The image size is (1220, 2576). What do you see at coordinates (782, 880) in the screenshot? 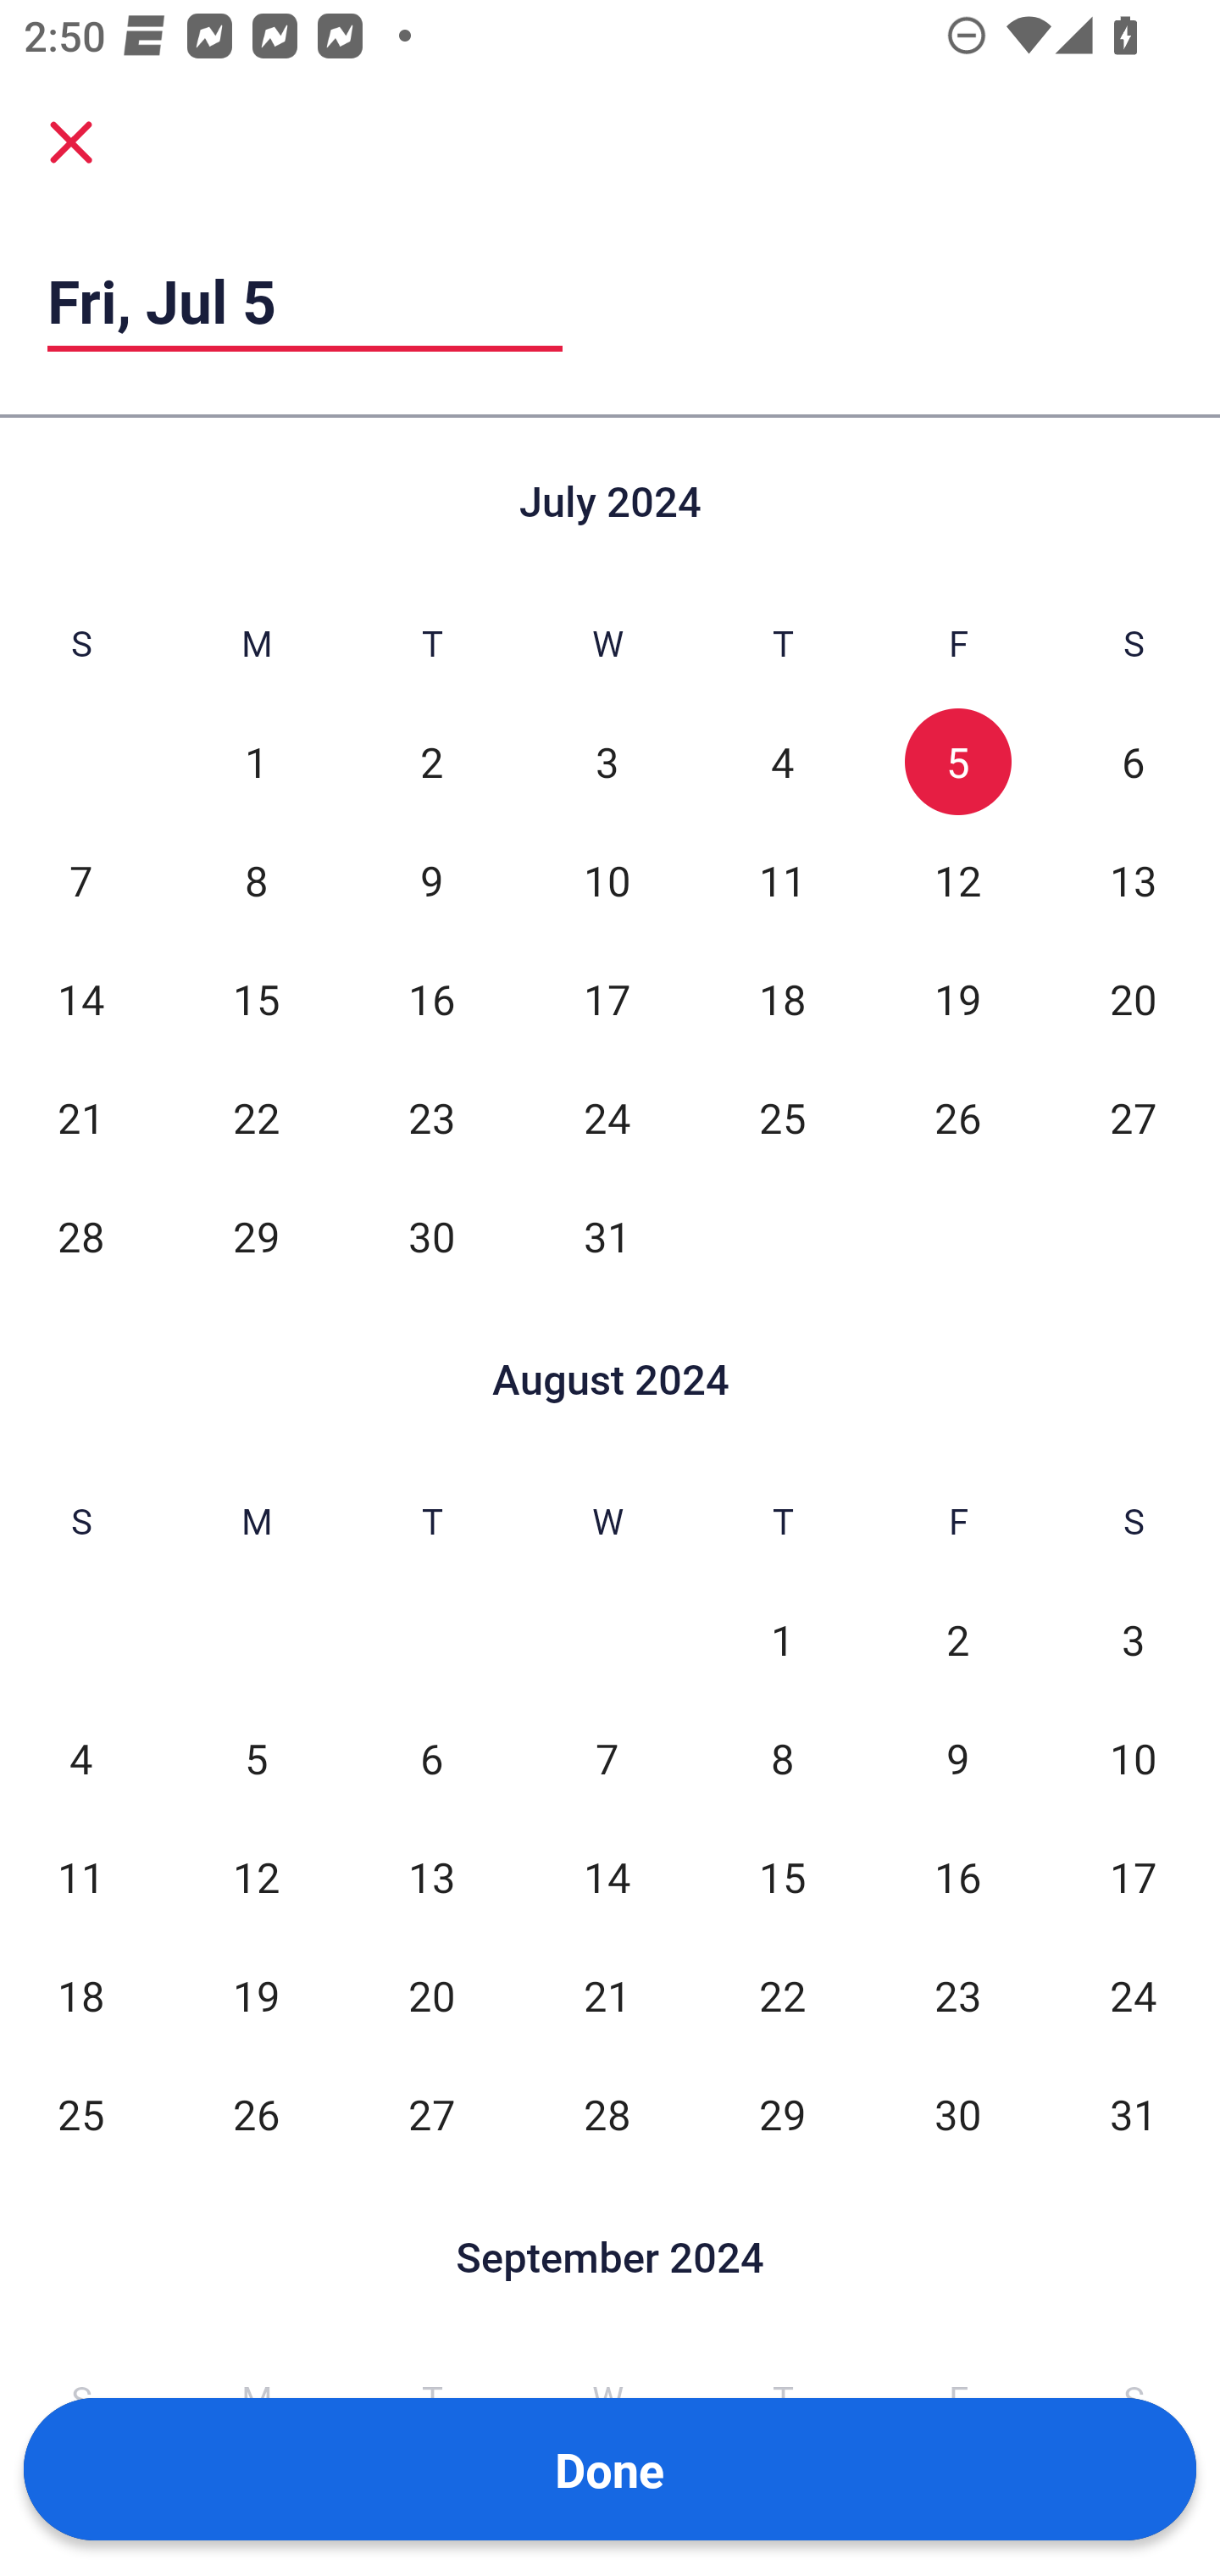
I see `11 Thu, Jul 11, Not Selected` at bounding box center [782, 880].